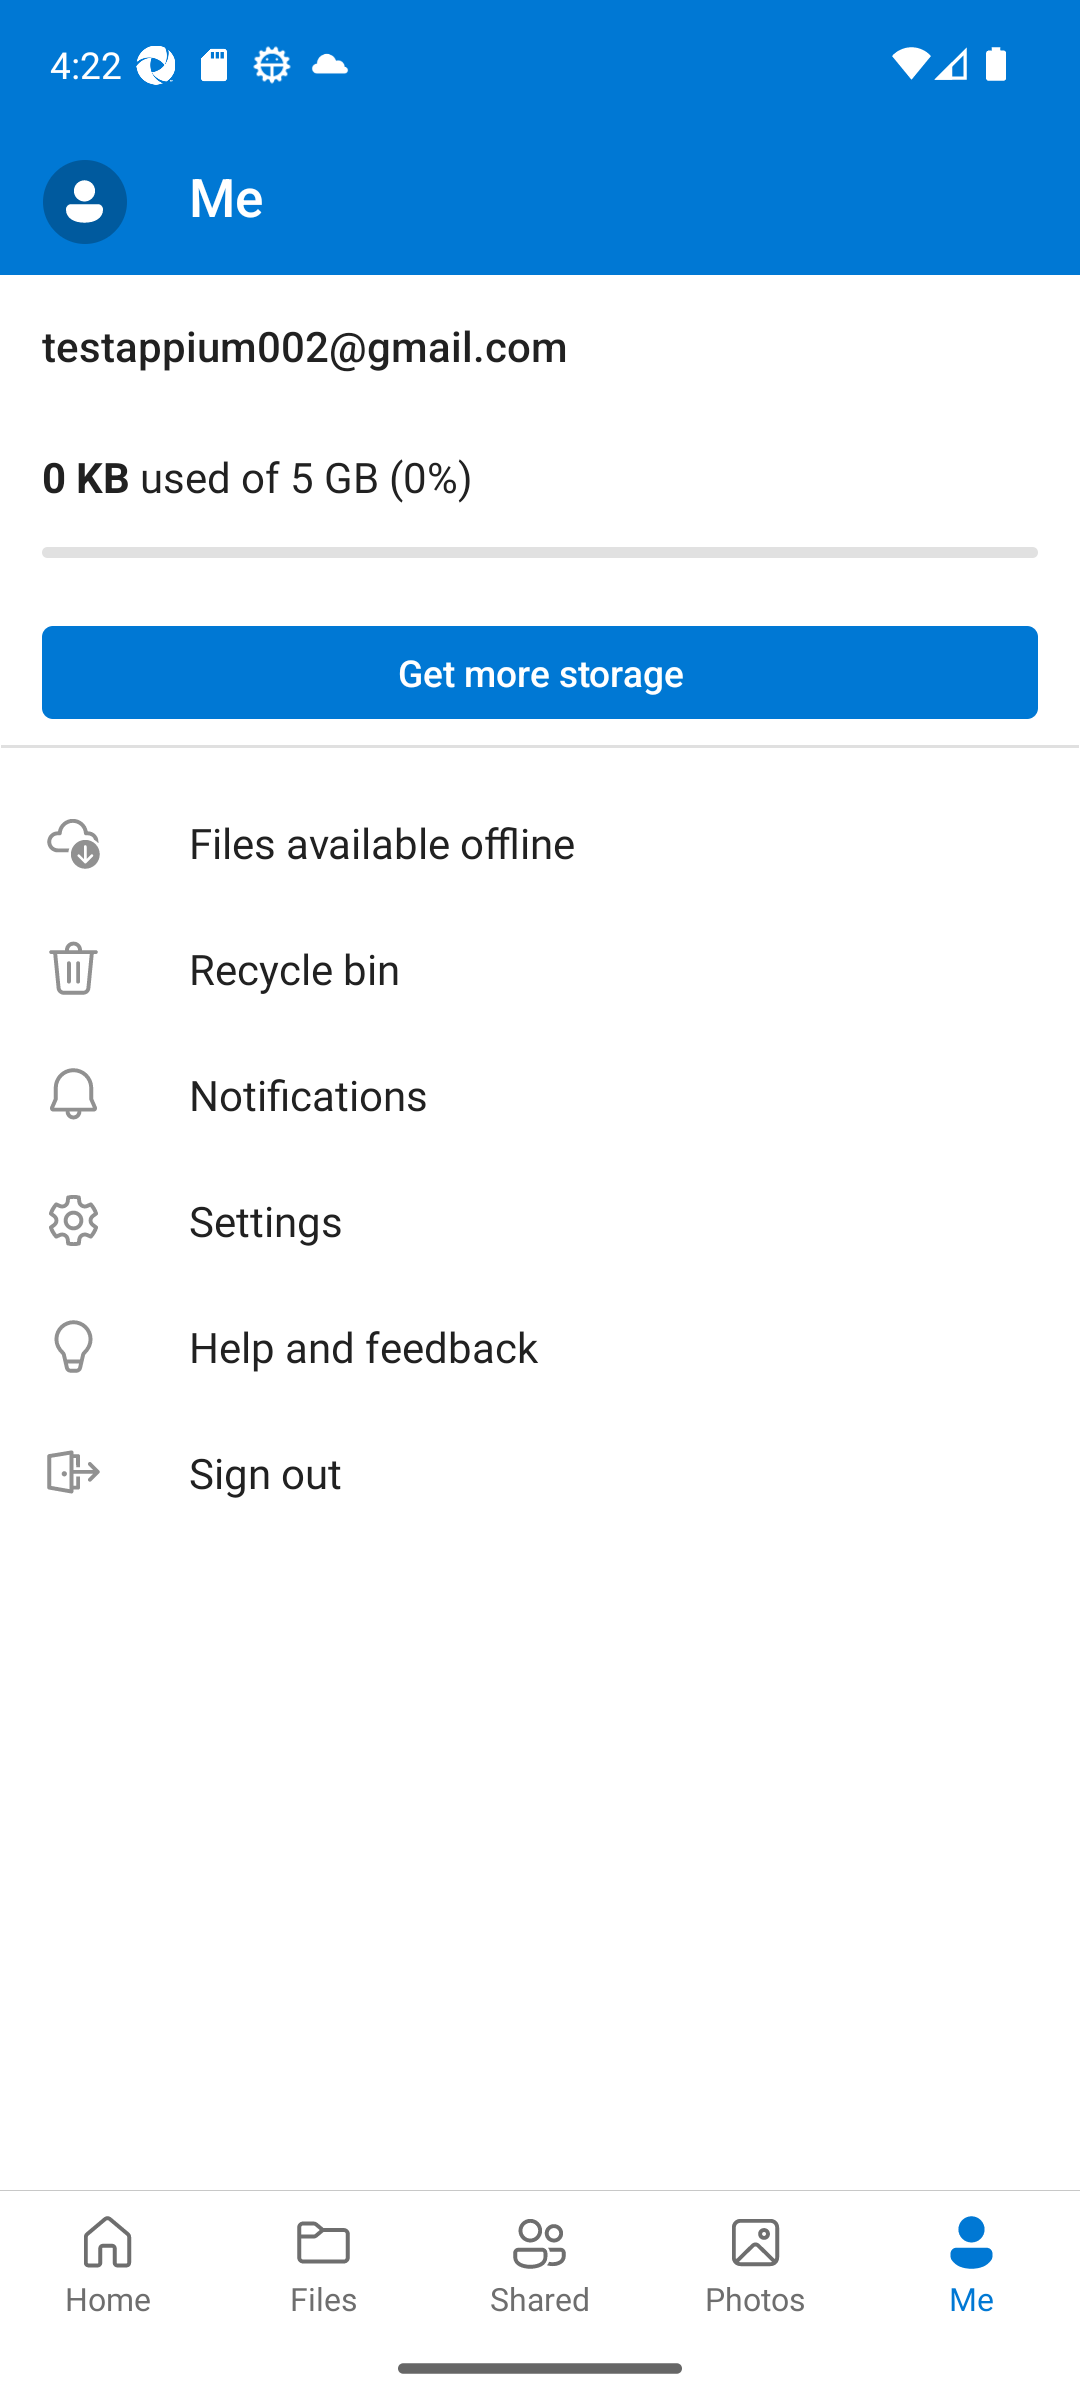  What do you see at coordinates (540, 673) in the screenshot?
I see `Get more storage` at bounding box center [540, 673].